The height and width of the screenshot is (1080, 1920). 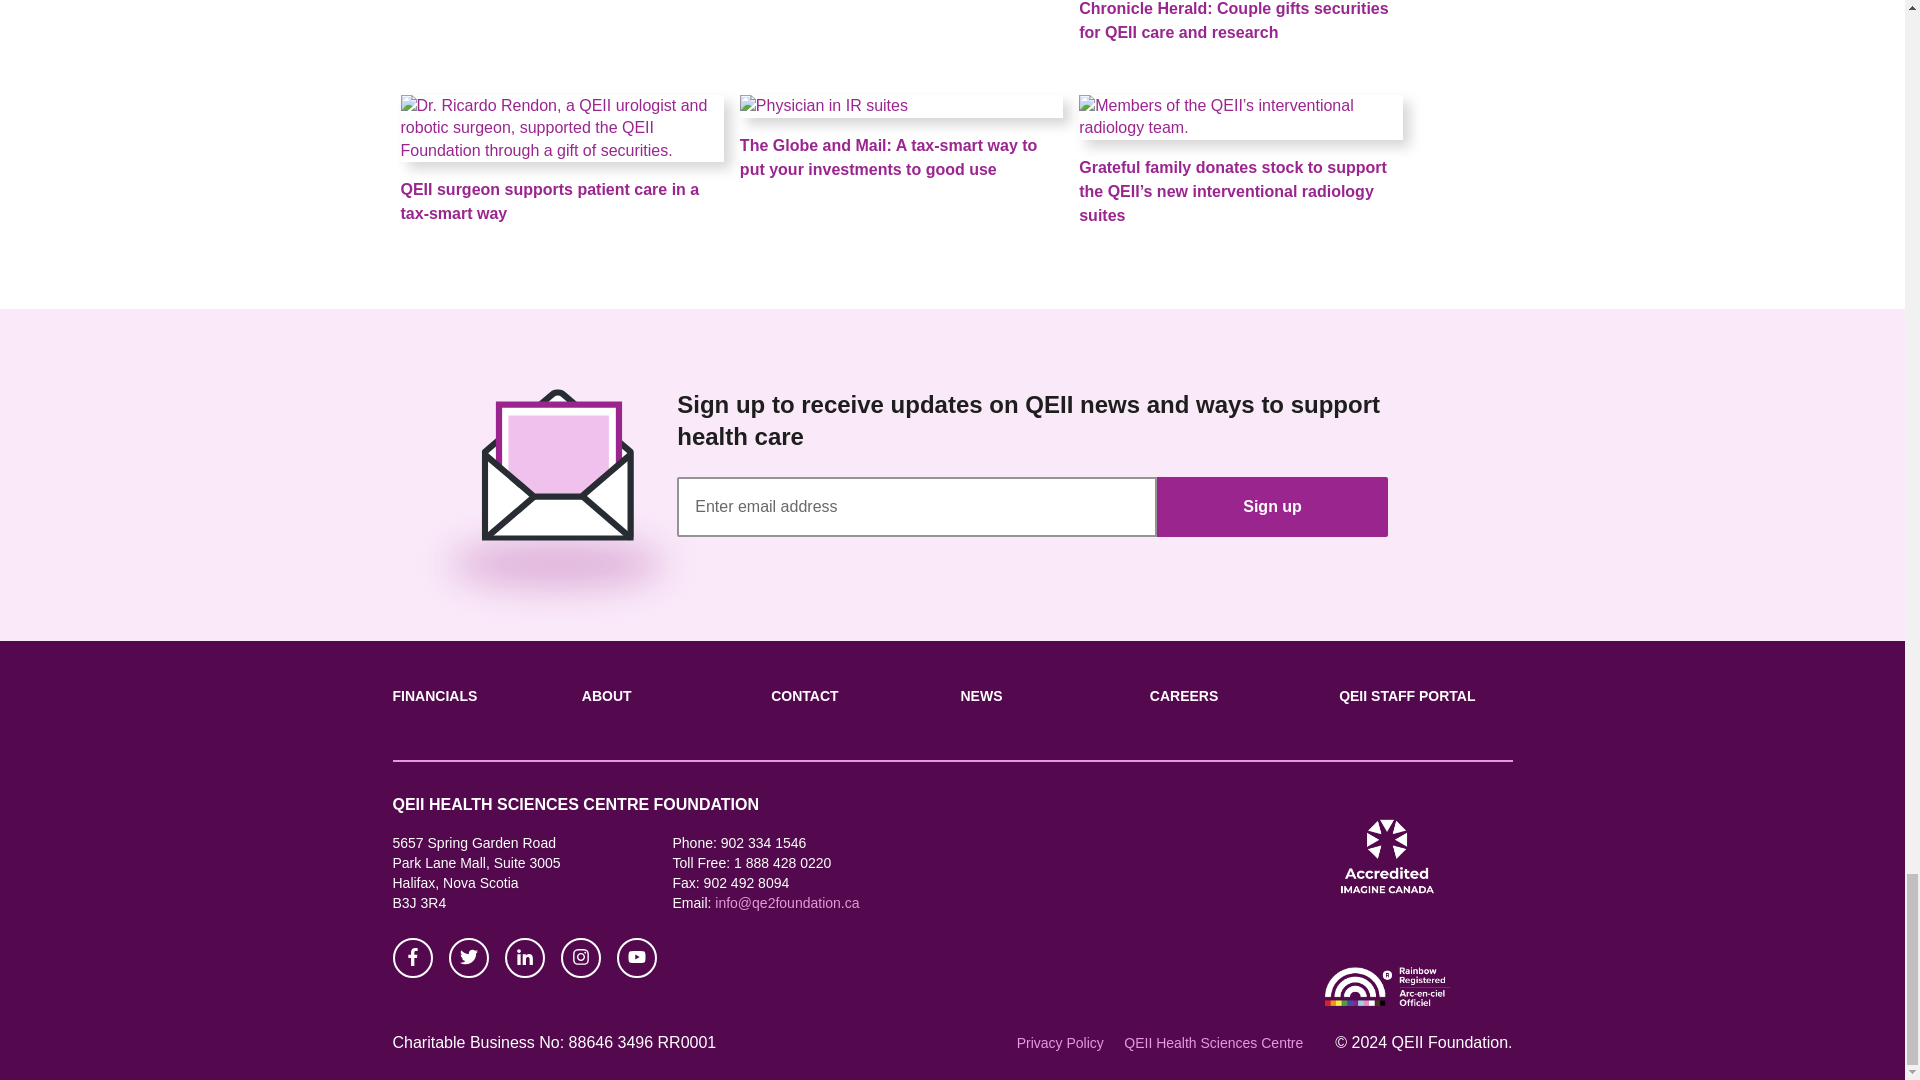 What do you see at coordinates (580, 954) in the screenshot?
I see `Instagram` at bounding box center [580, 954].